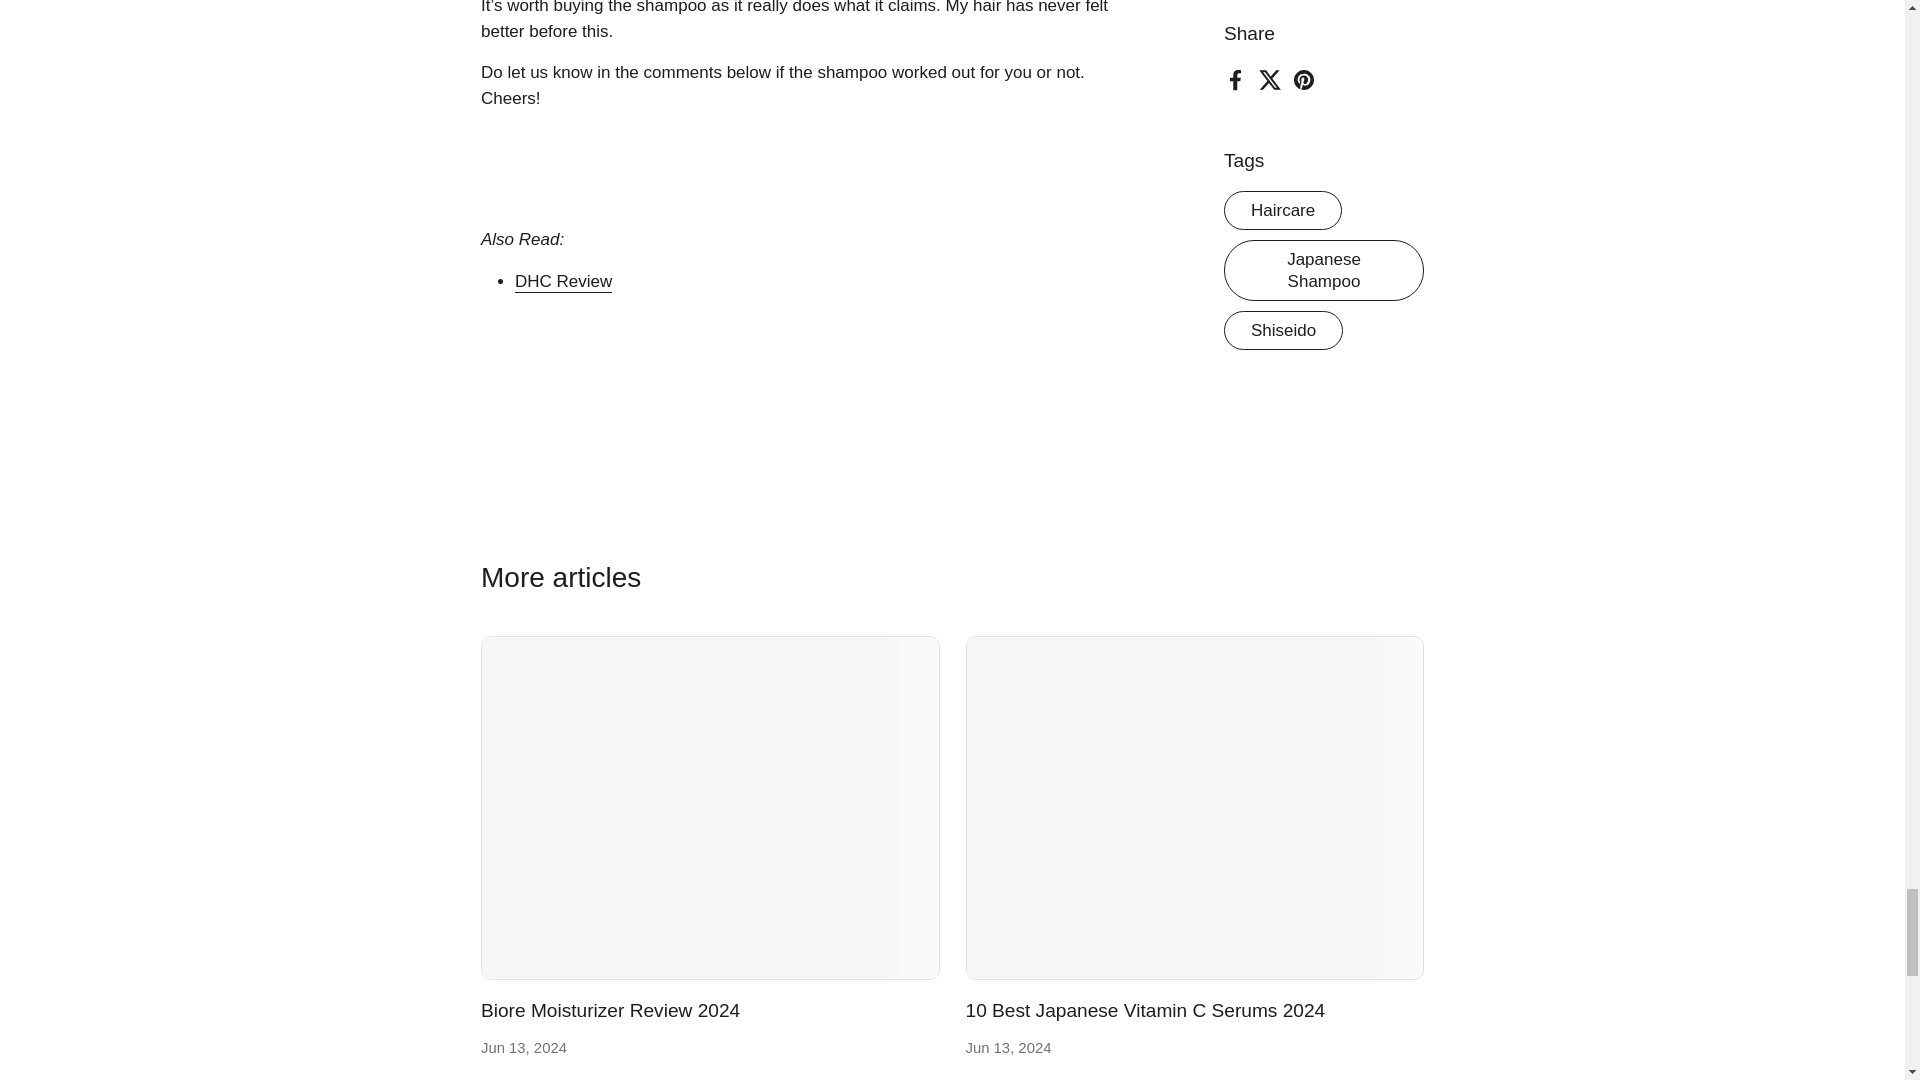 Image resolution: width=1920 pixels, height=1080 pixels. Describe the element at coordinates (610, 1011) in the screenshot. I see `Biore Moisturizer Review 2024` at that location.